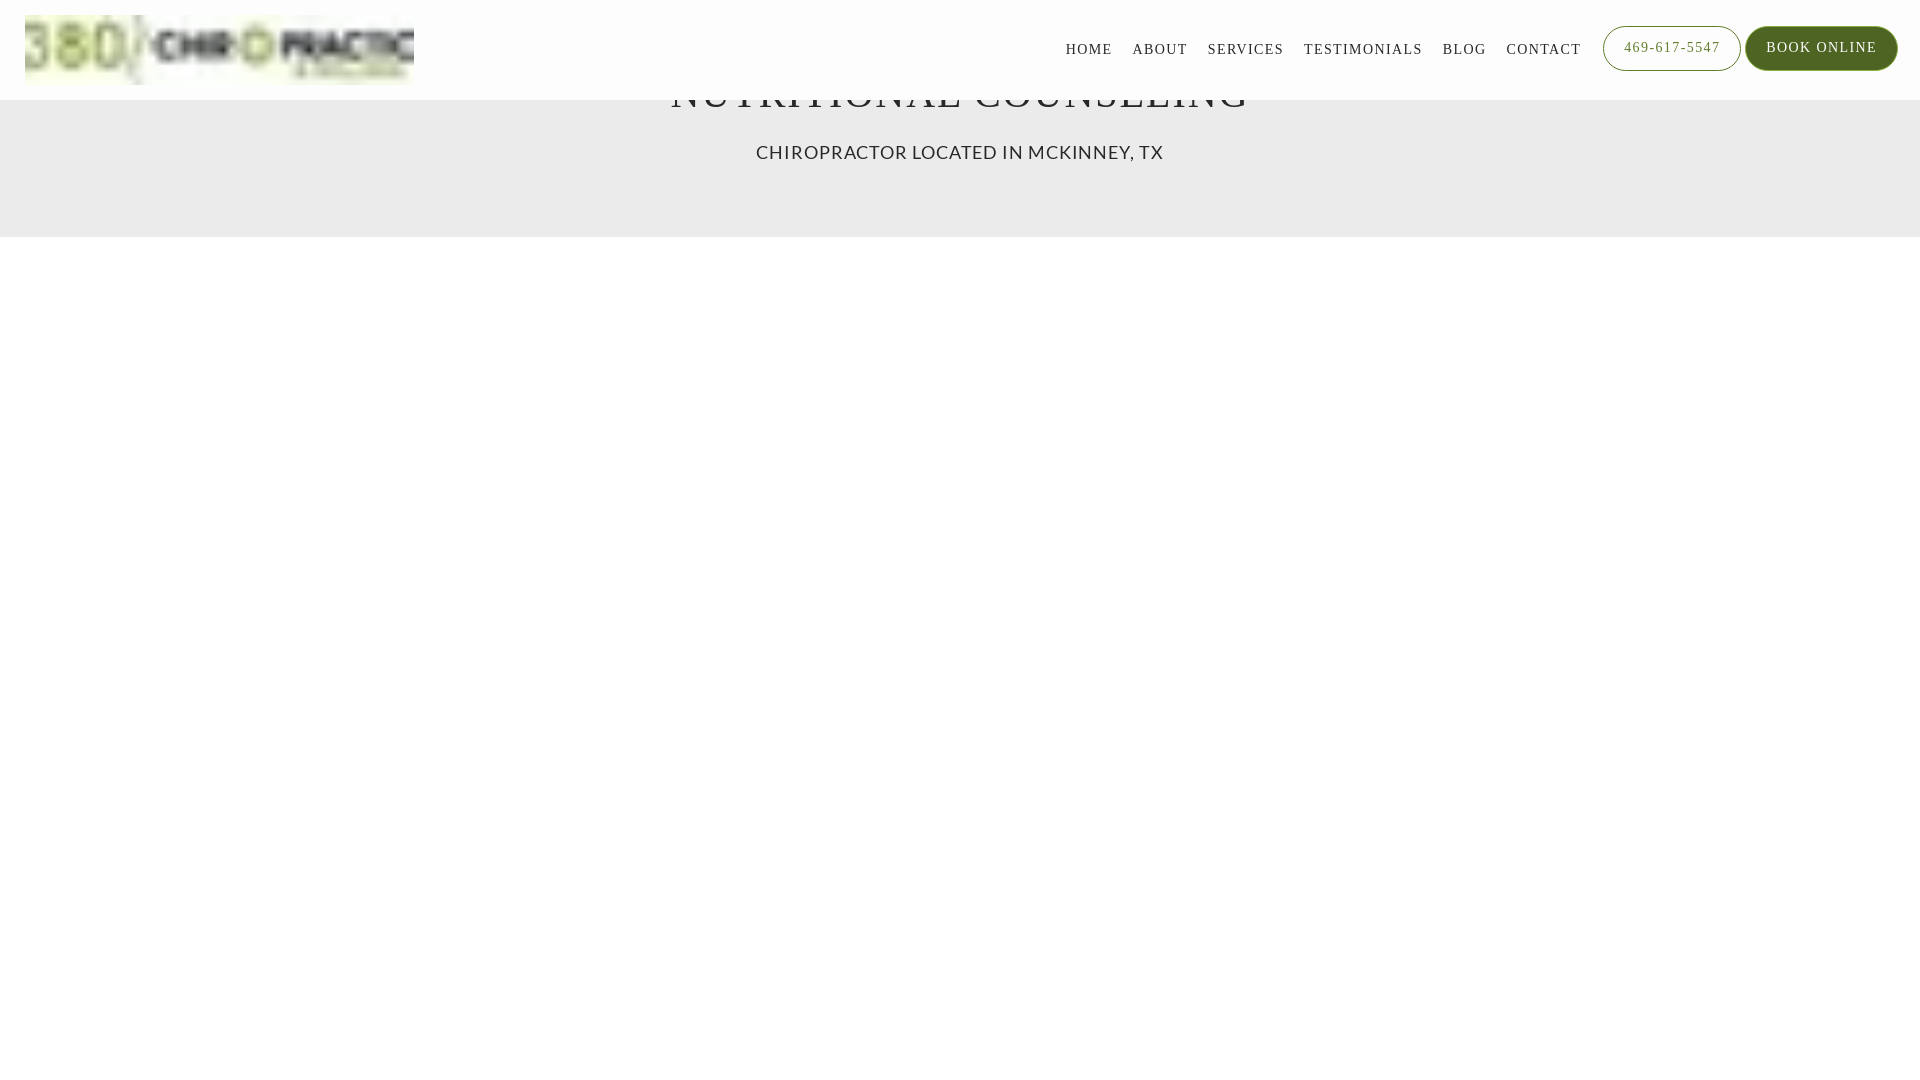 Image resolution: width=1920 pixels, height=1080 pixels. I want to click on SERVICES, so click(1246, 50).